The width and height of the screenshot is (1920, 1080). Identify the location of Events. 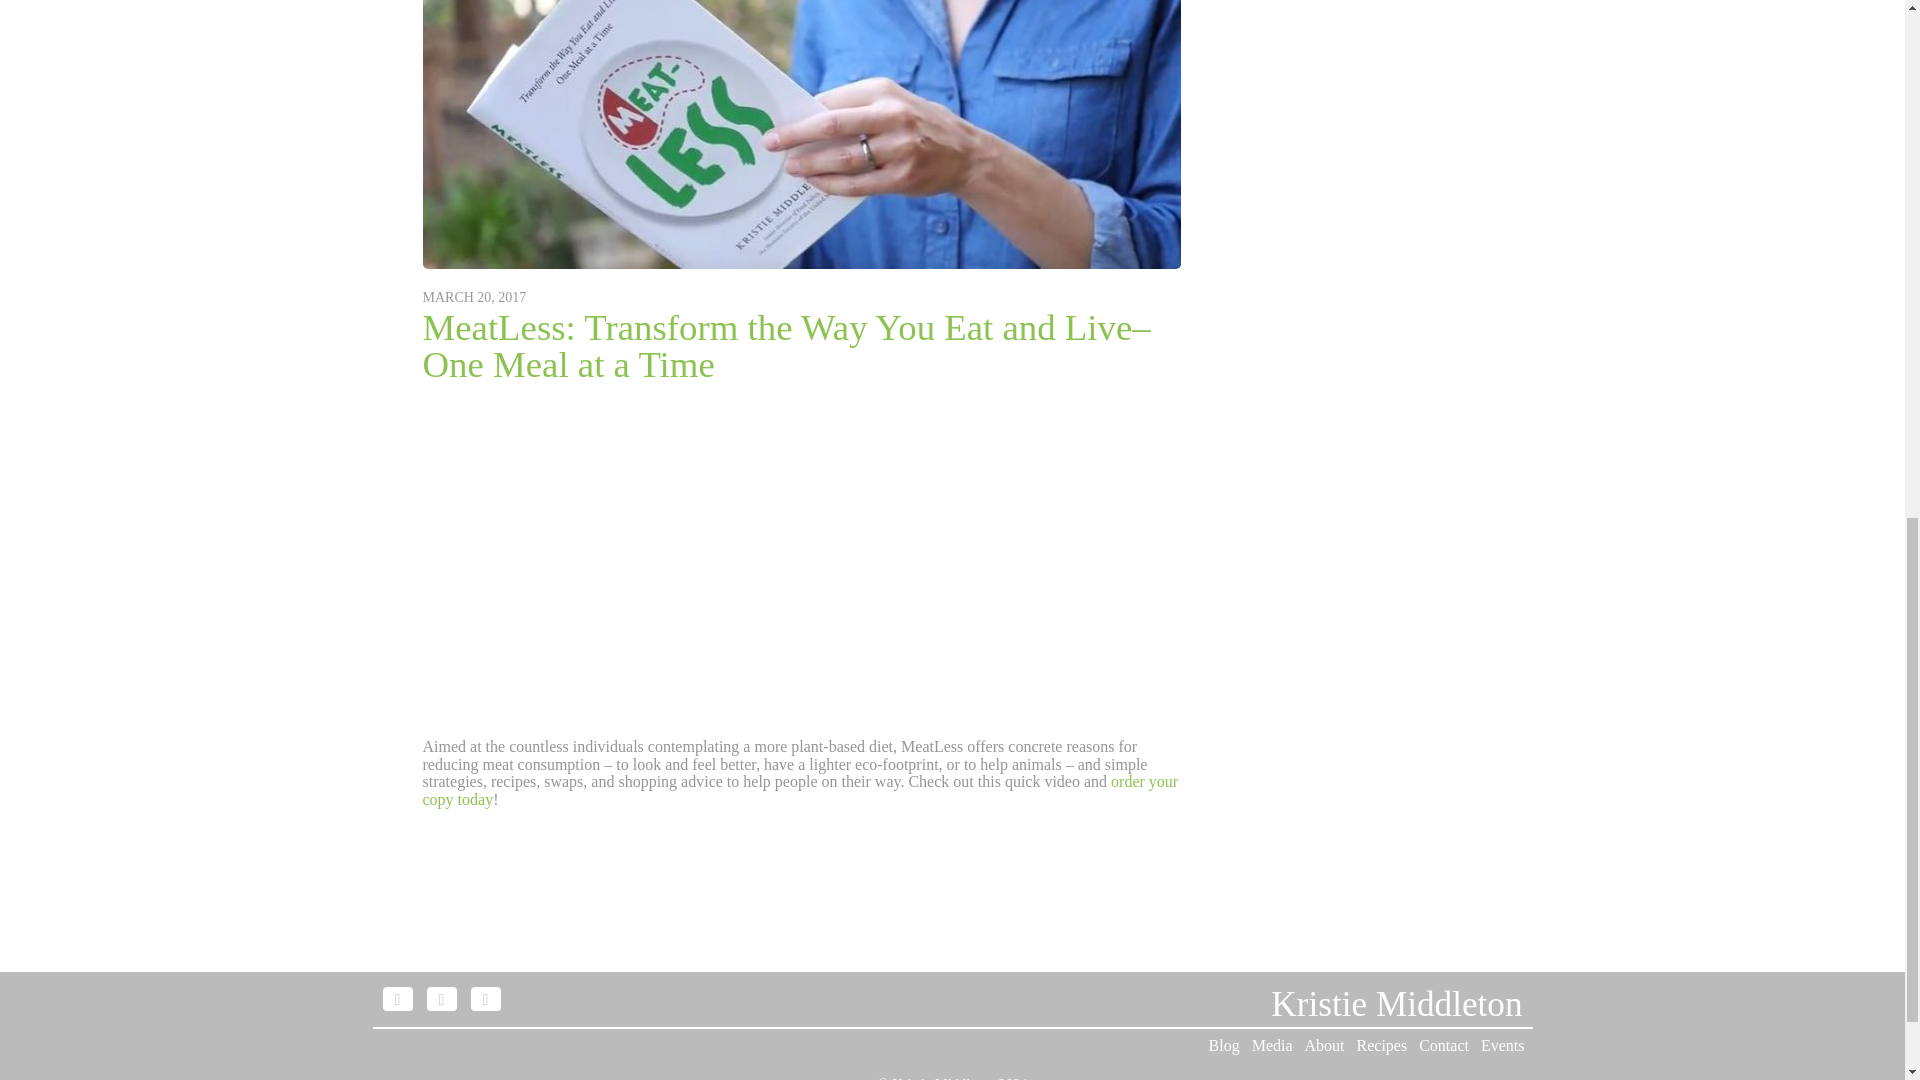
(1502, 1045).